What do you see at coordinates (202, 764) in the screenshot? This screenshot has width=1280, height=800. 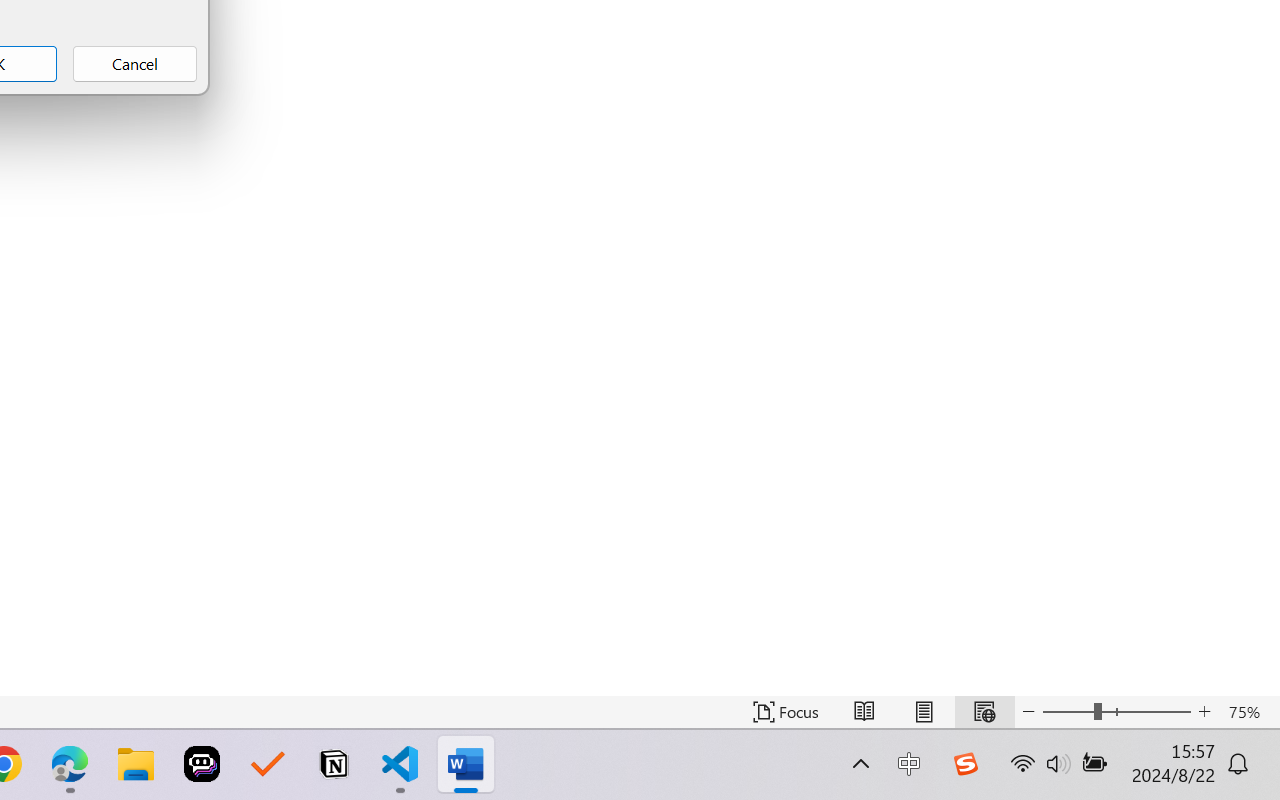 I see `Poe` at bounding box center [202, 764].